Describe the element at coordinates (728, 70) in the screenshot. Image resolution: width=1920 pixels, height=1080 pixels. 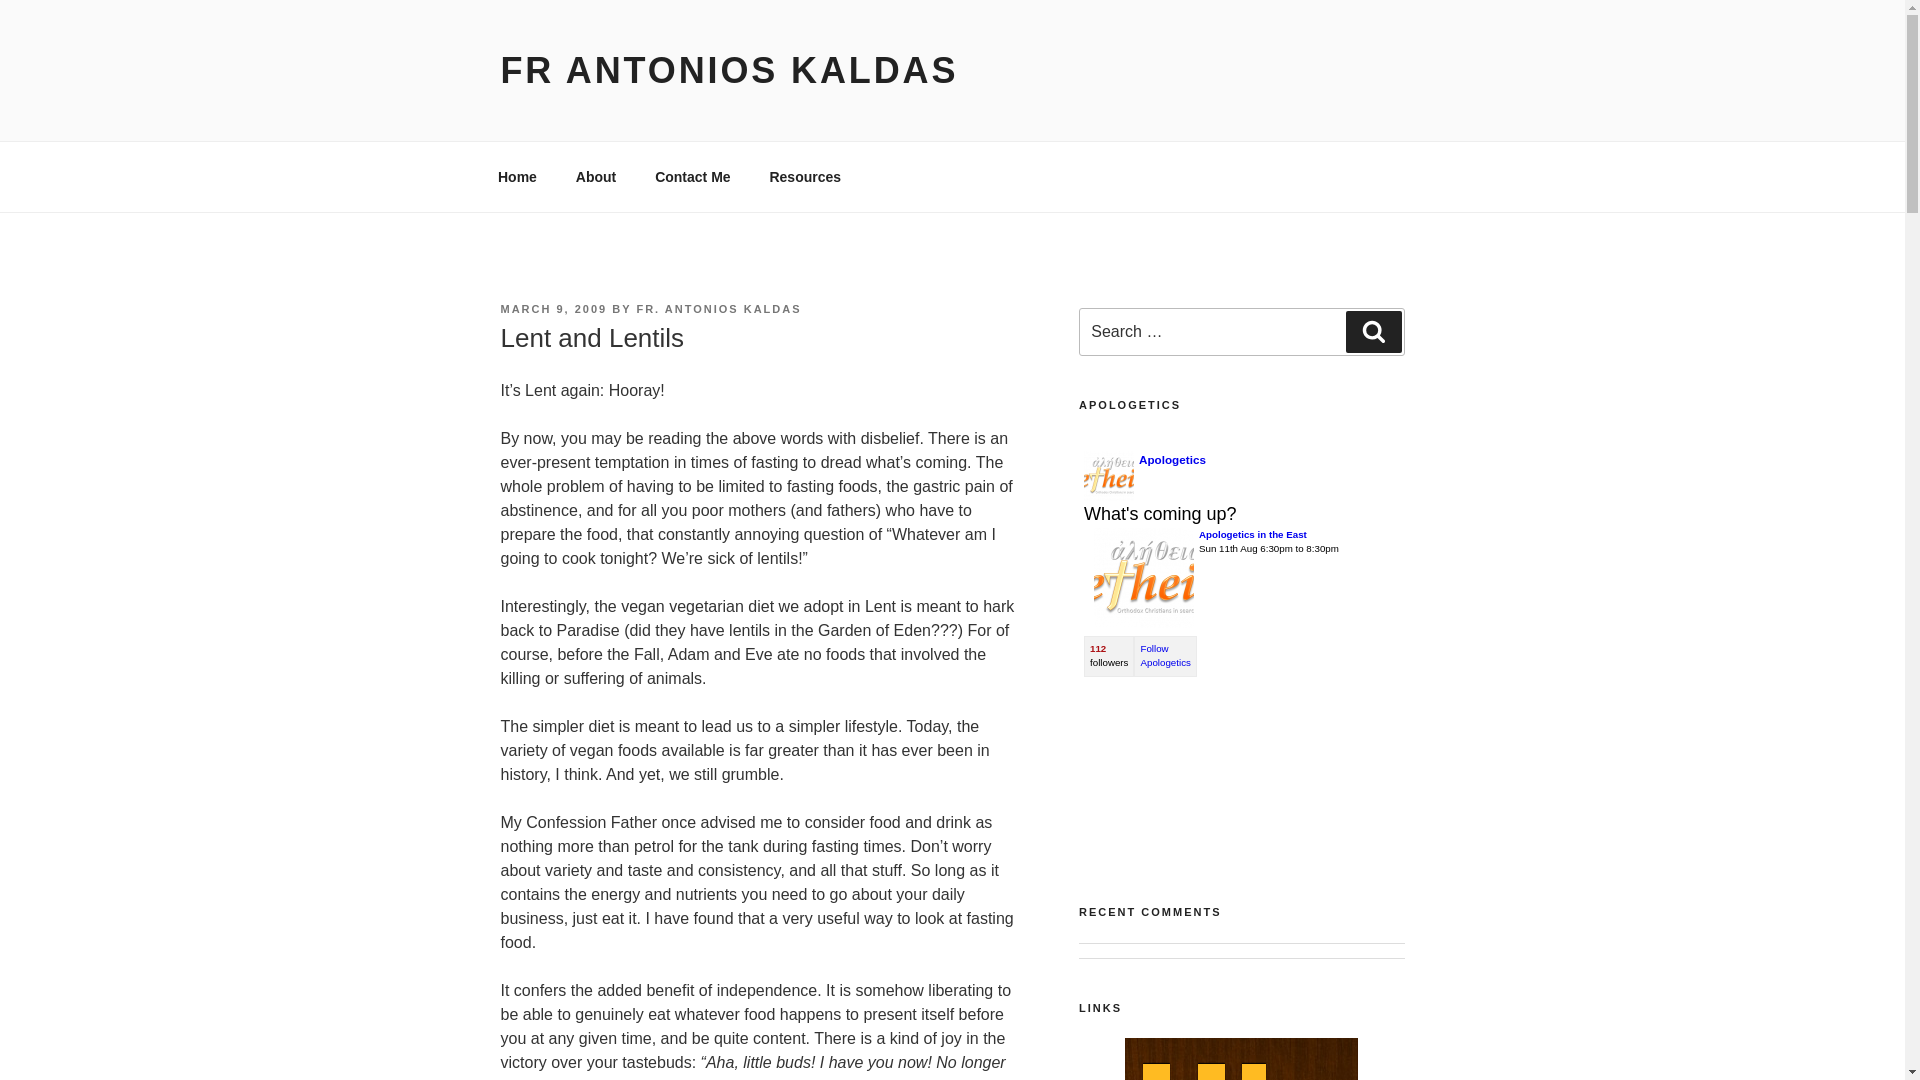
I see `FR ANTONIOS KALDAS` at that location.